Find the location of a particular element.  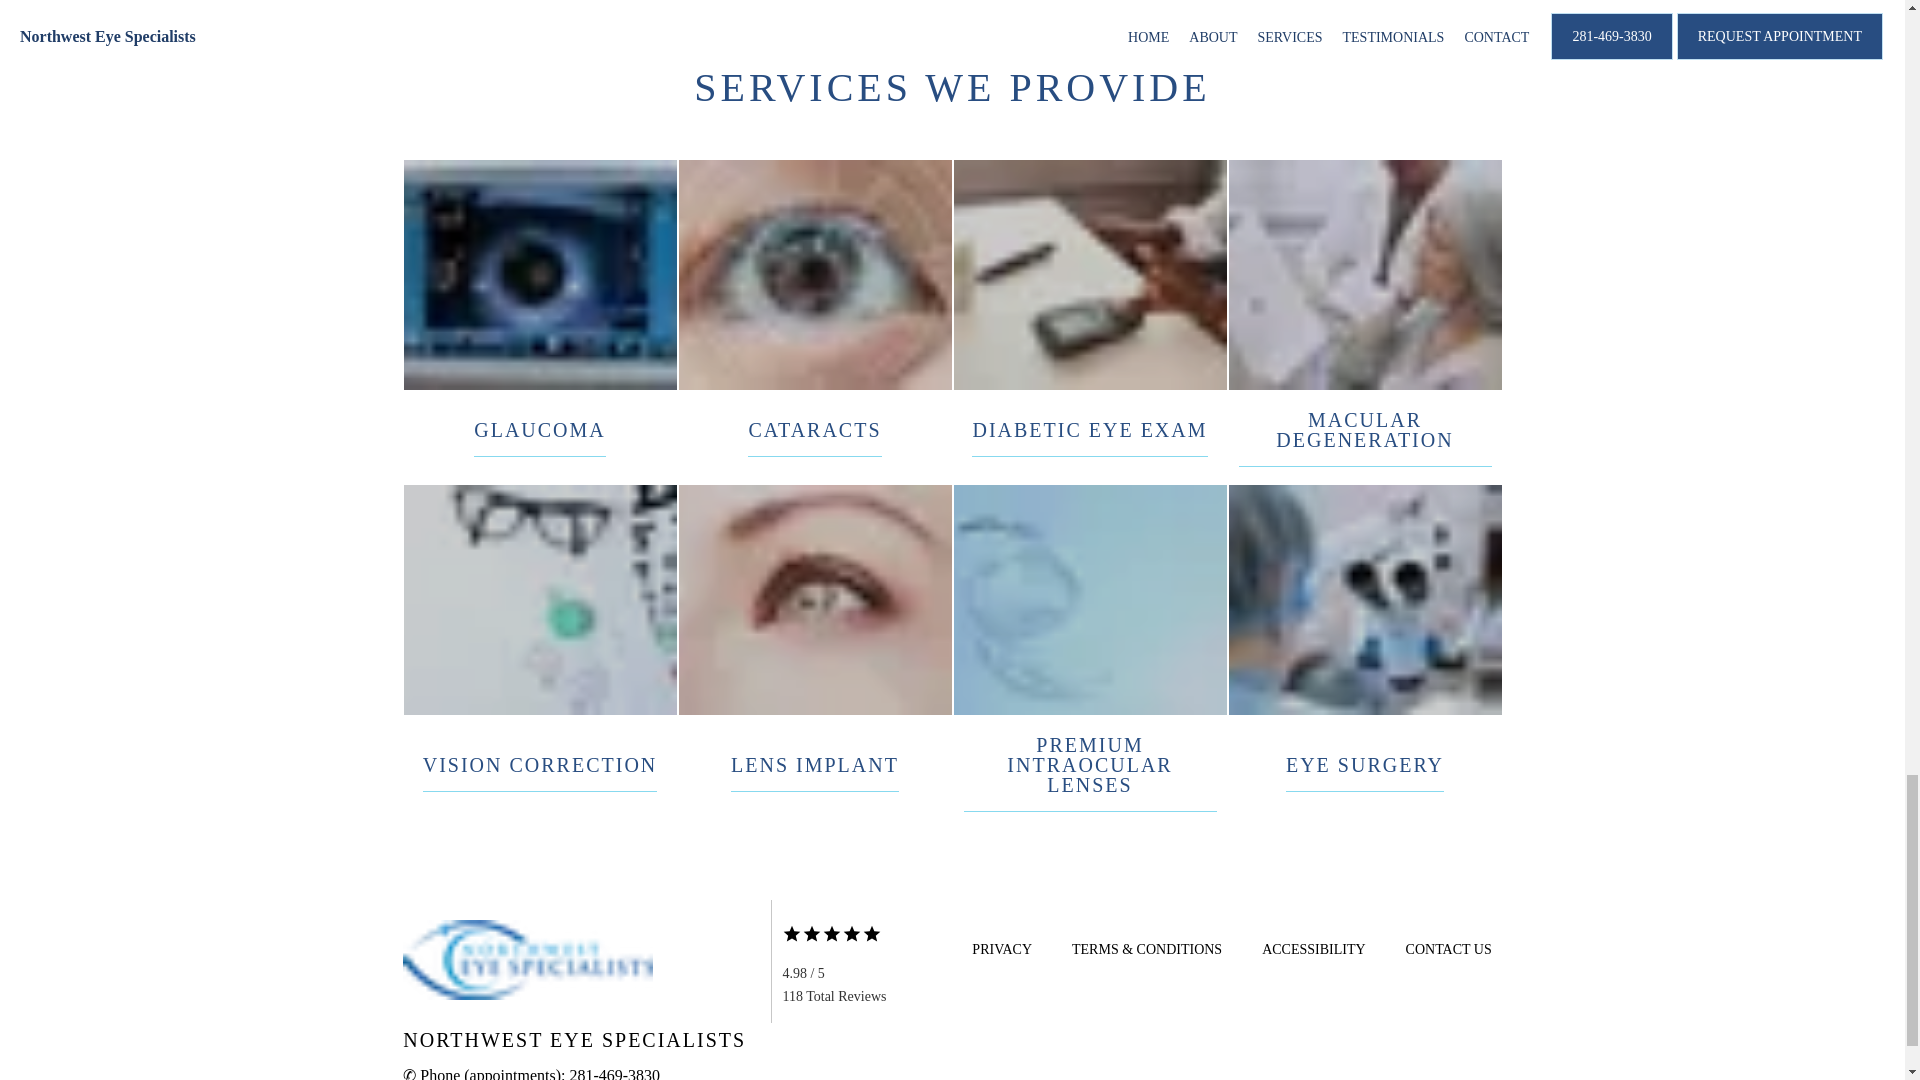

ACCESSIBILITY is located at coordinates (1313, 948).